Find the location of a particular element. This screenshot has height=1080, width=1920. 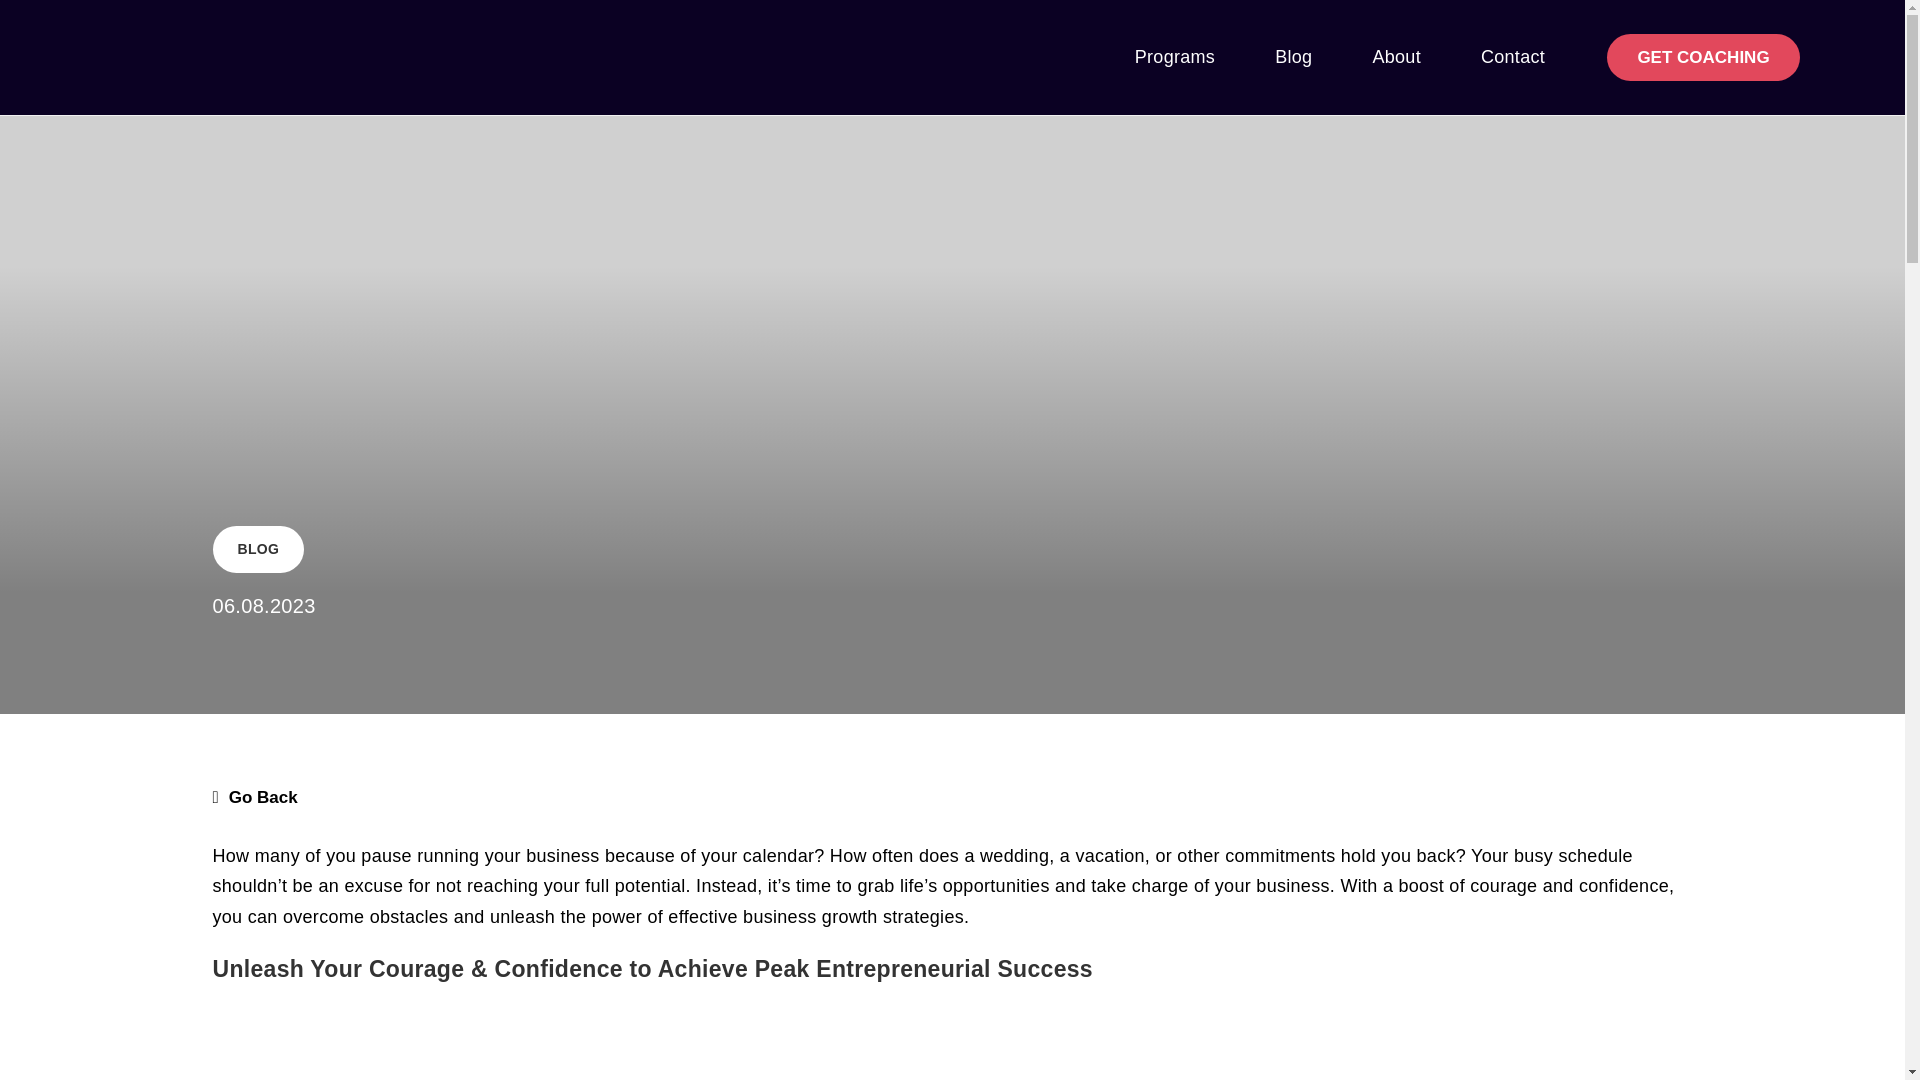

Blog is located at coordinates (1293, 56).